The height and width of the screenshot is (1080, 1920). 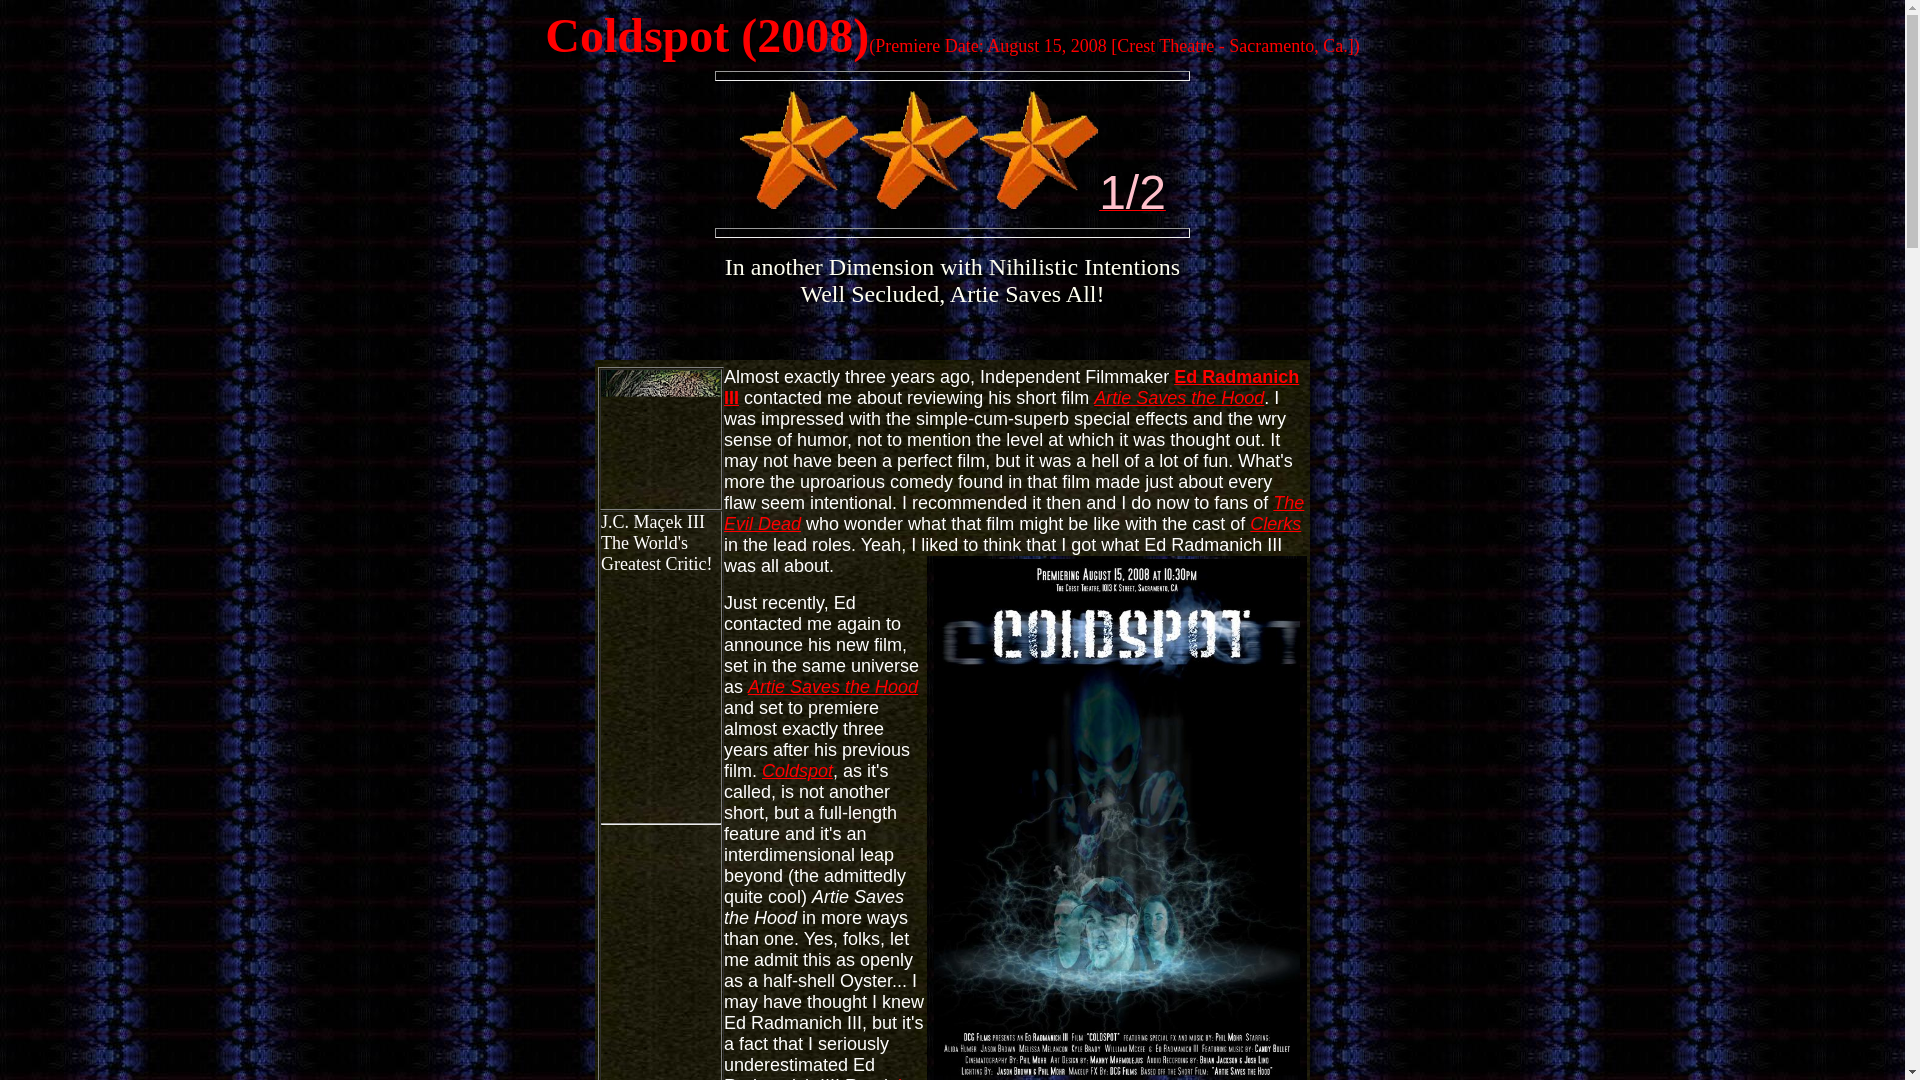 I want to click on Ed Radmanich III, so click(x=1011, y=388).